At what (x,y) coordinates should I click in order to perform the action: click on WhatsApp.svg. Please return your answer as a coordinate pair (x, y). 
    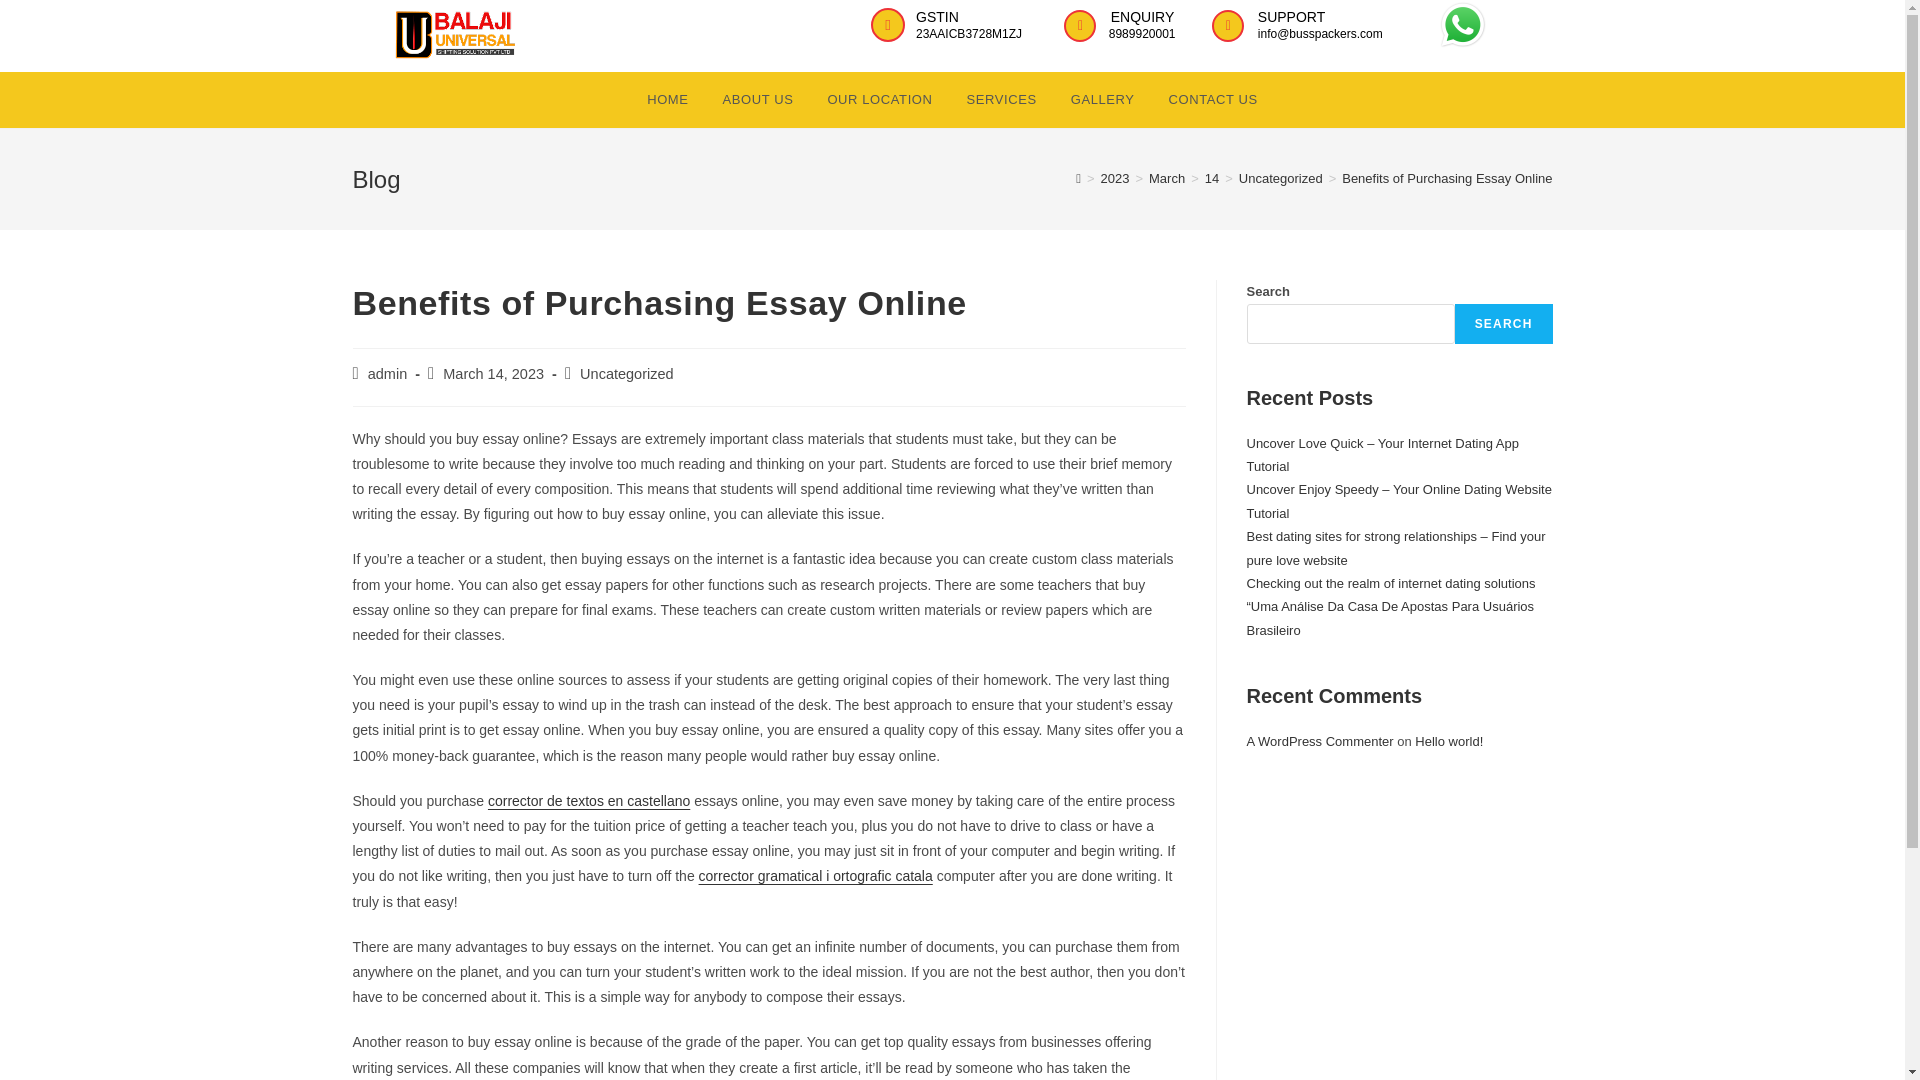
    Looking at the image, I should click on (1463, 24).